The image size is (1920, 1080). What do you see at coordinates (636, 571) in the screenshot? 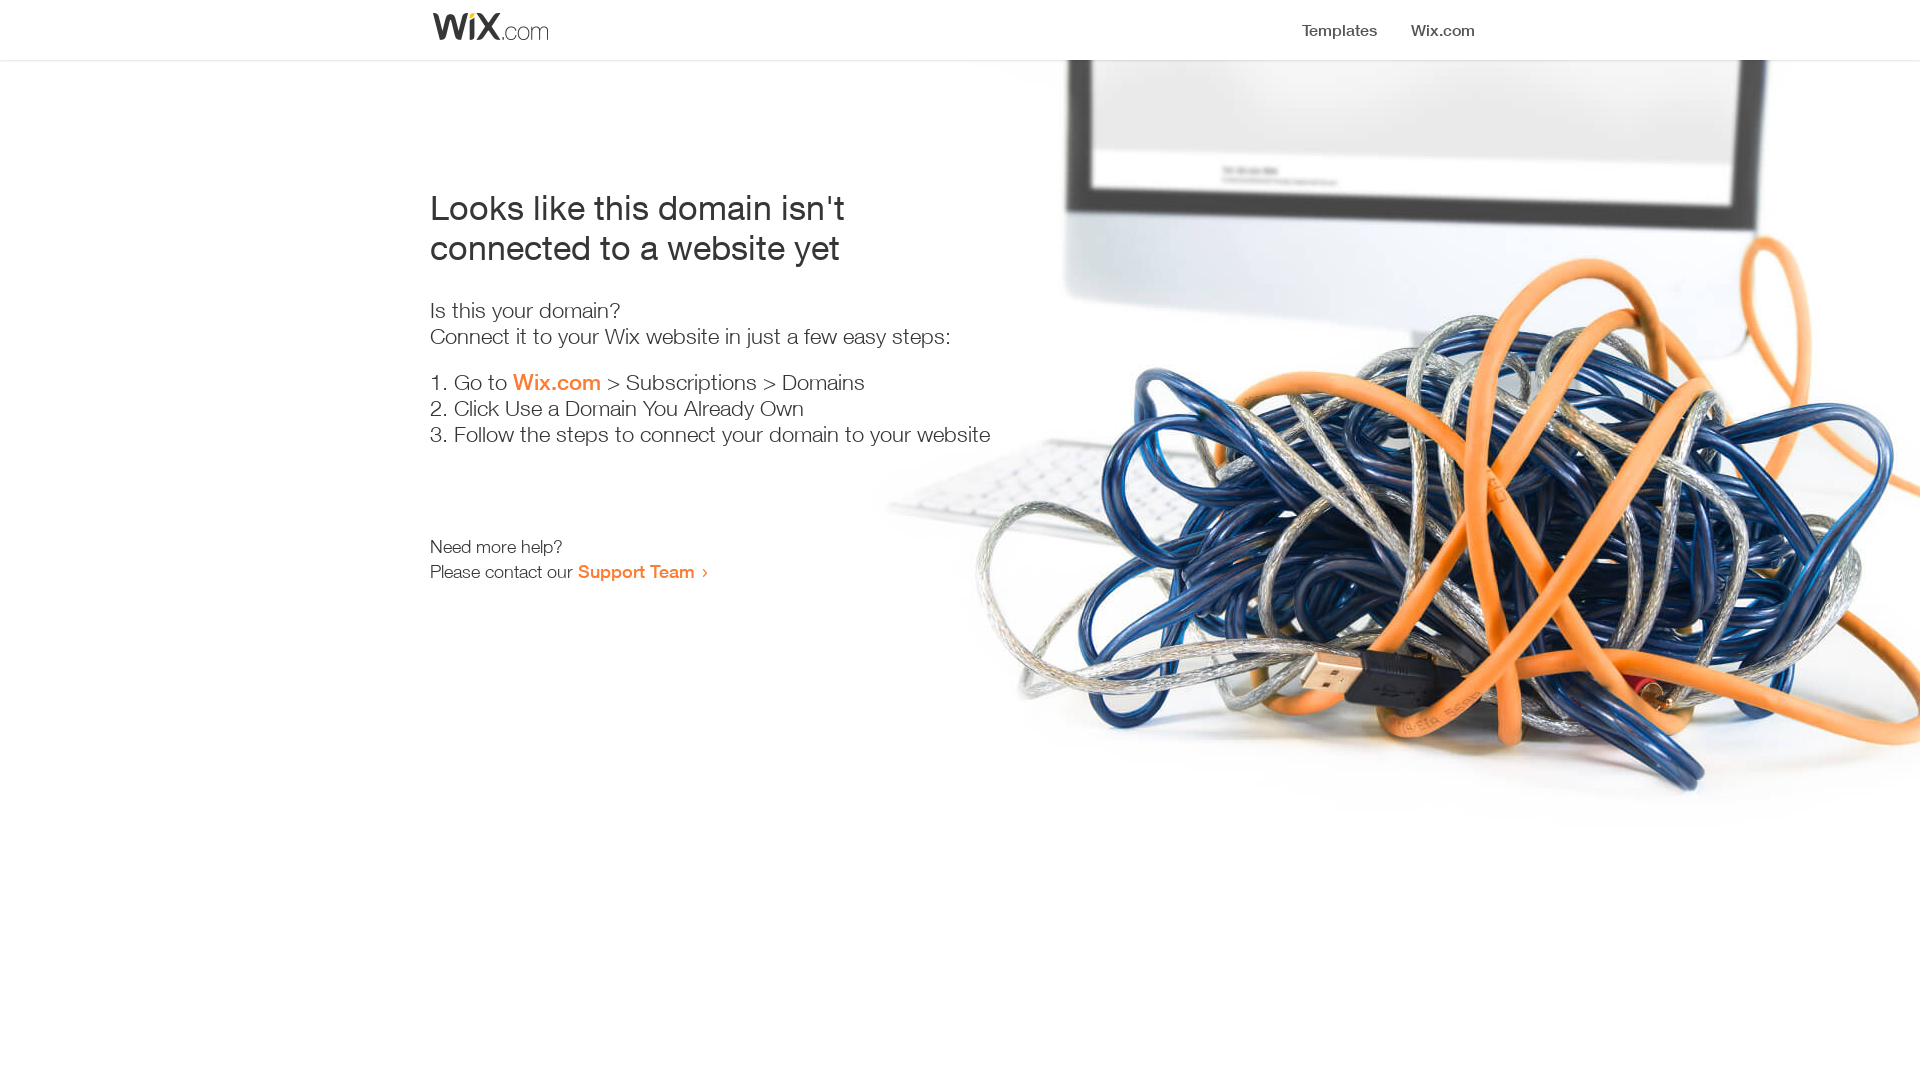
I see `Support Team` at bounding box center [636, 571].